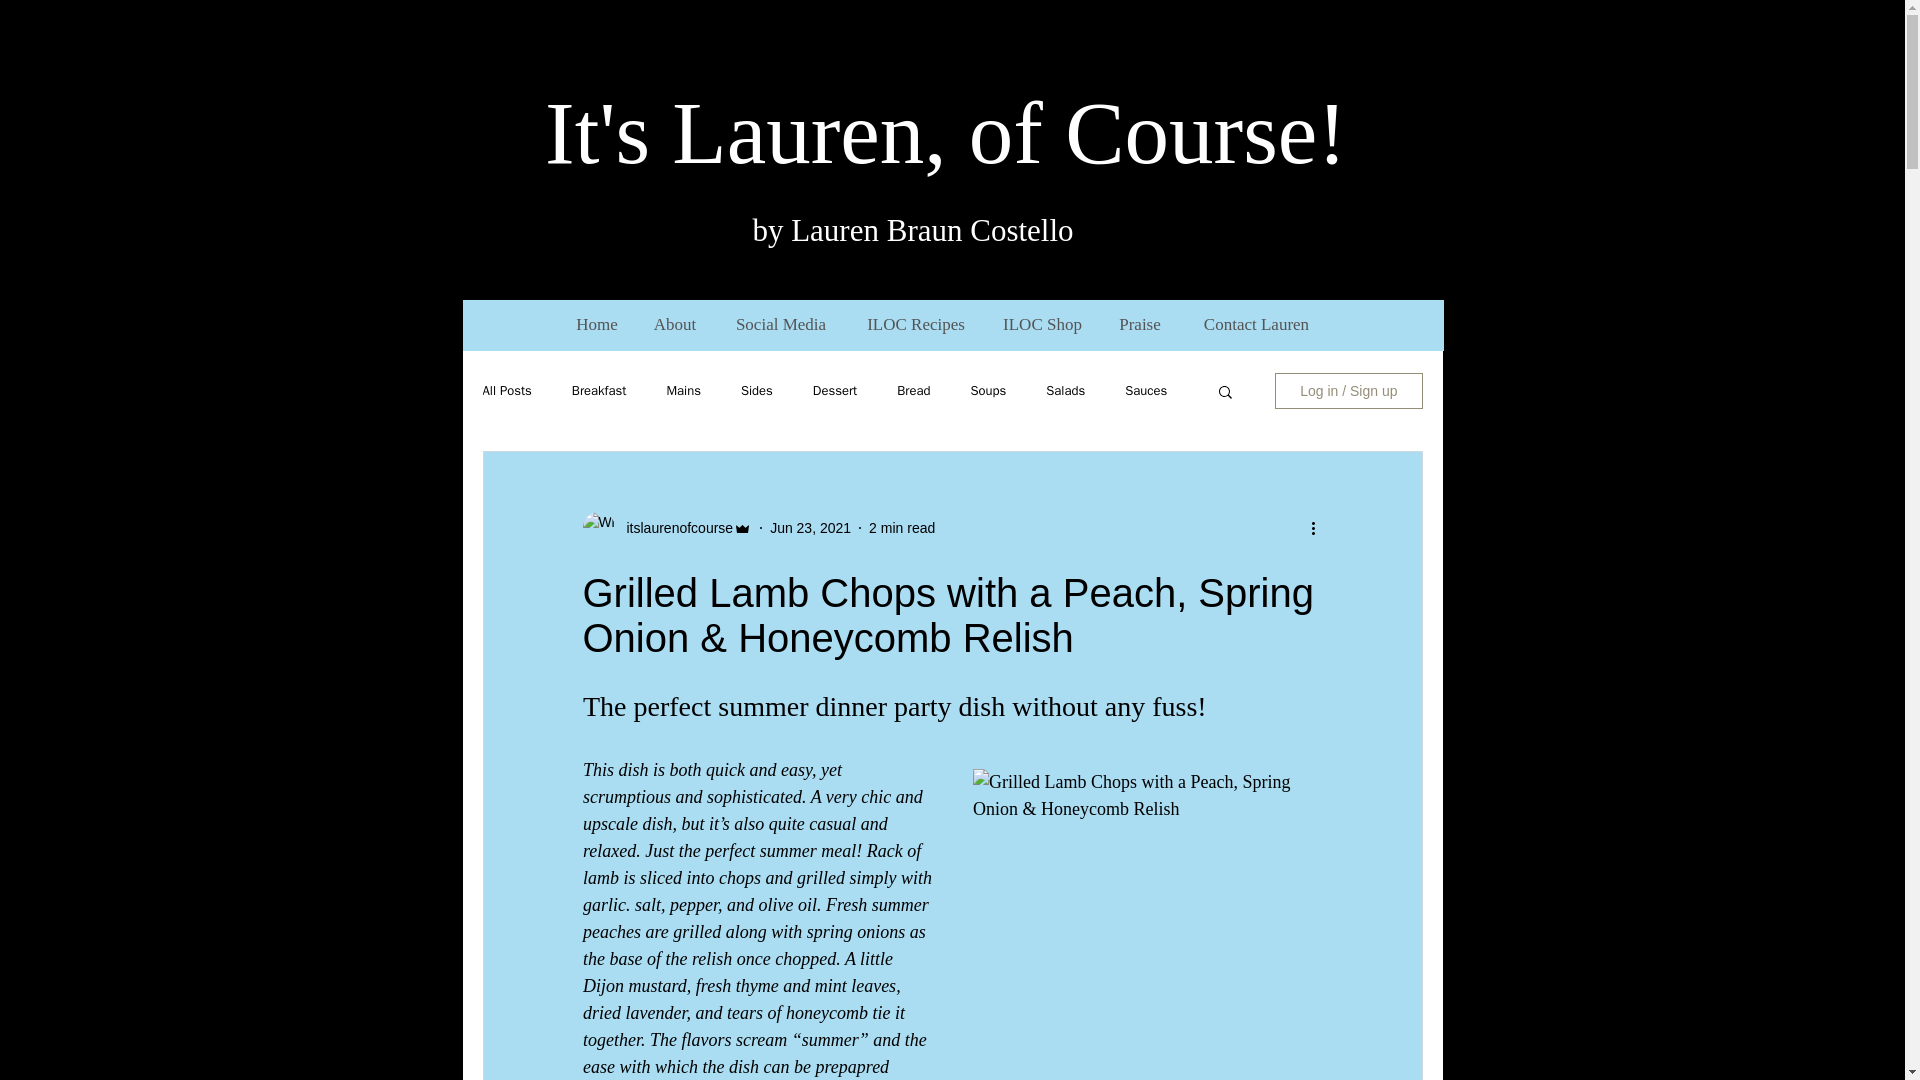  What do you see at coordinates (596, 324) in the screenshot?
I see `Home` at bounding box center [596, 324].